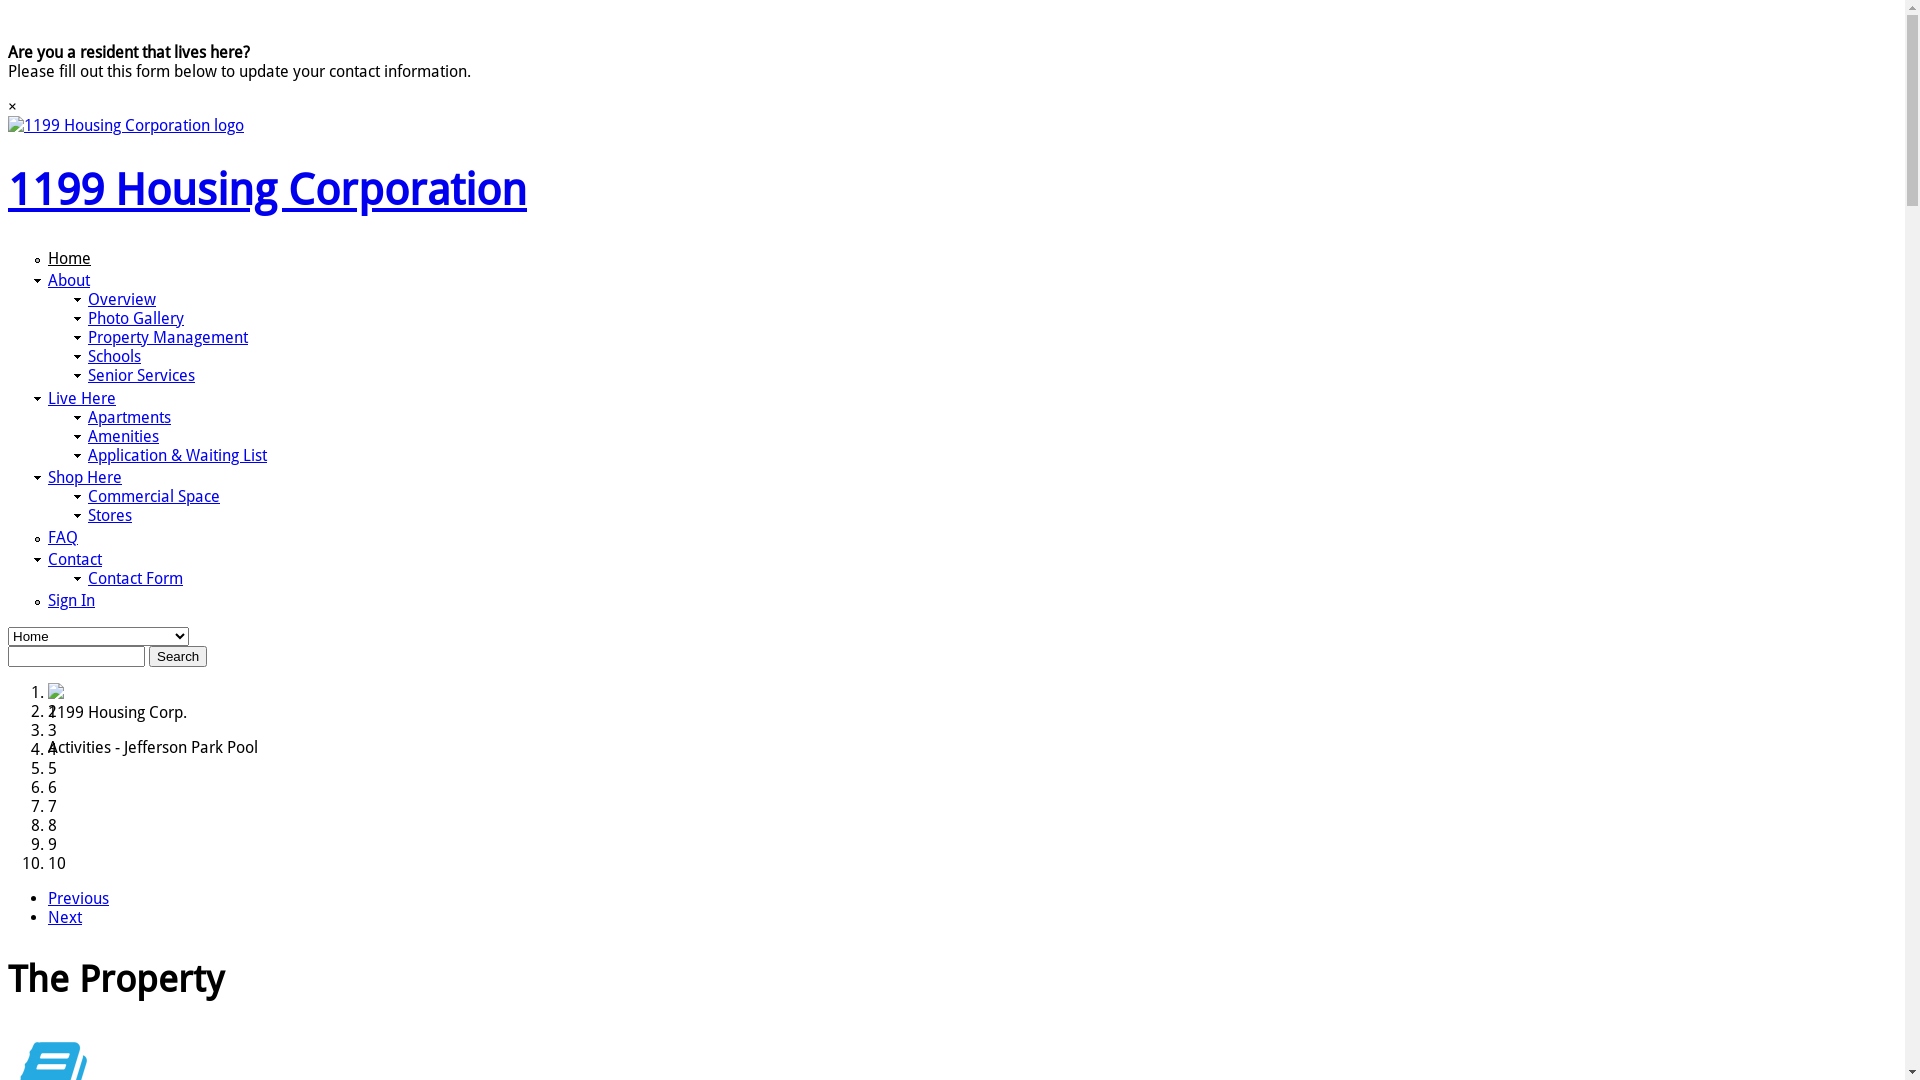  Describe the element at coordinates (124, 436) in the screenshot. I see `Amenities` at that location.